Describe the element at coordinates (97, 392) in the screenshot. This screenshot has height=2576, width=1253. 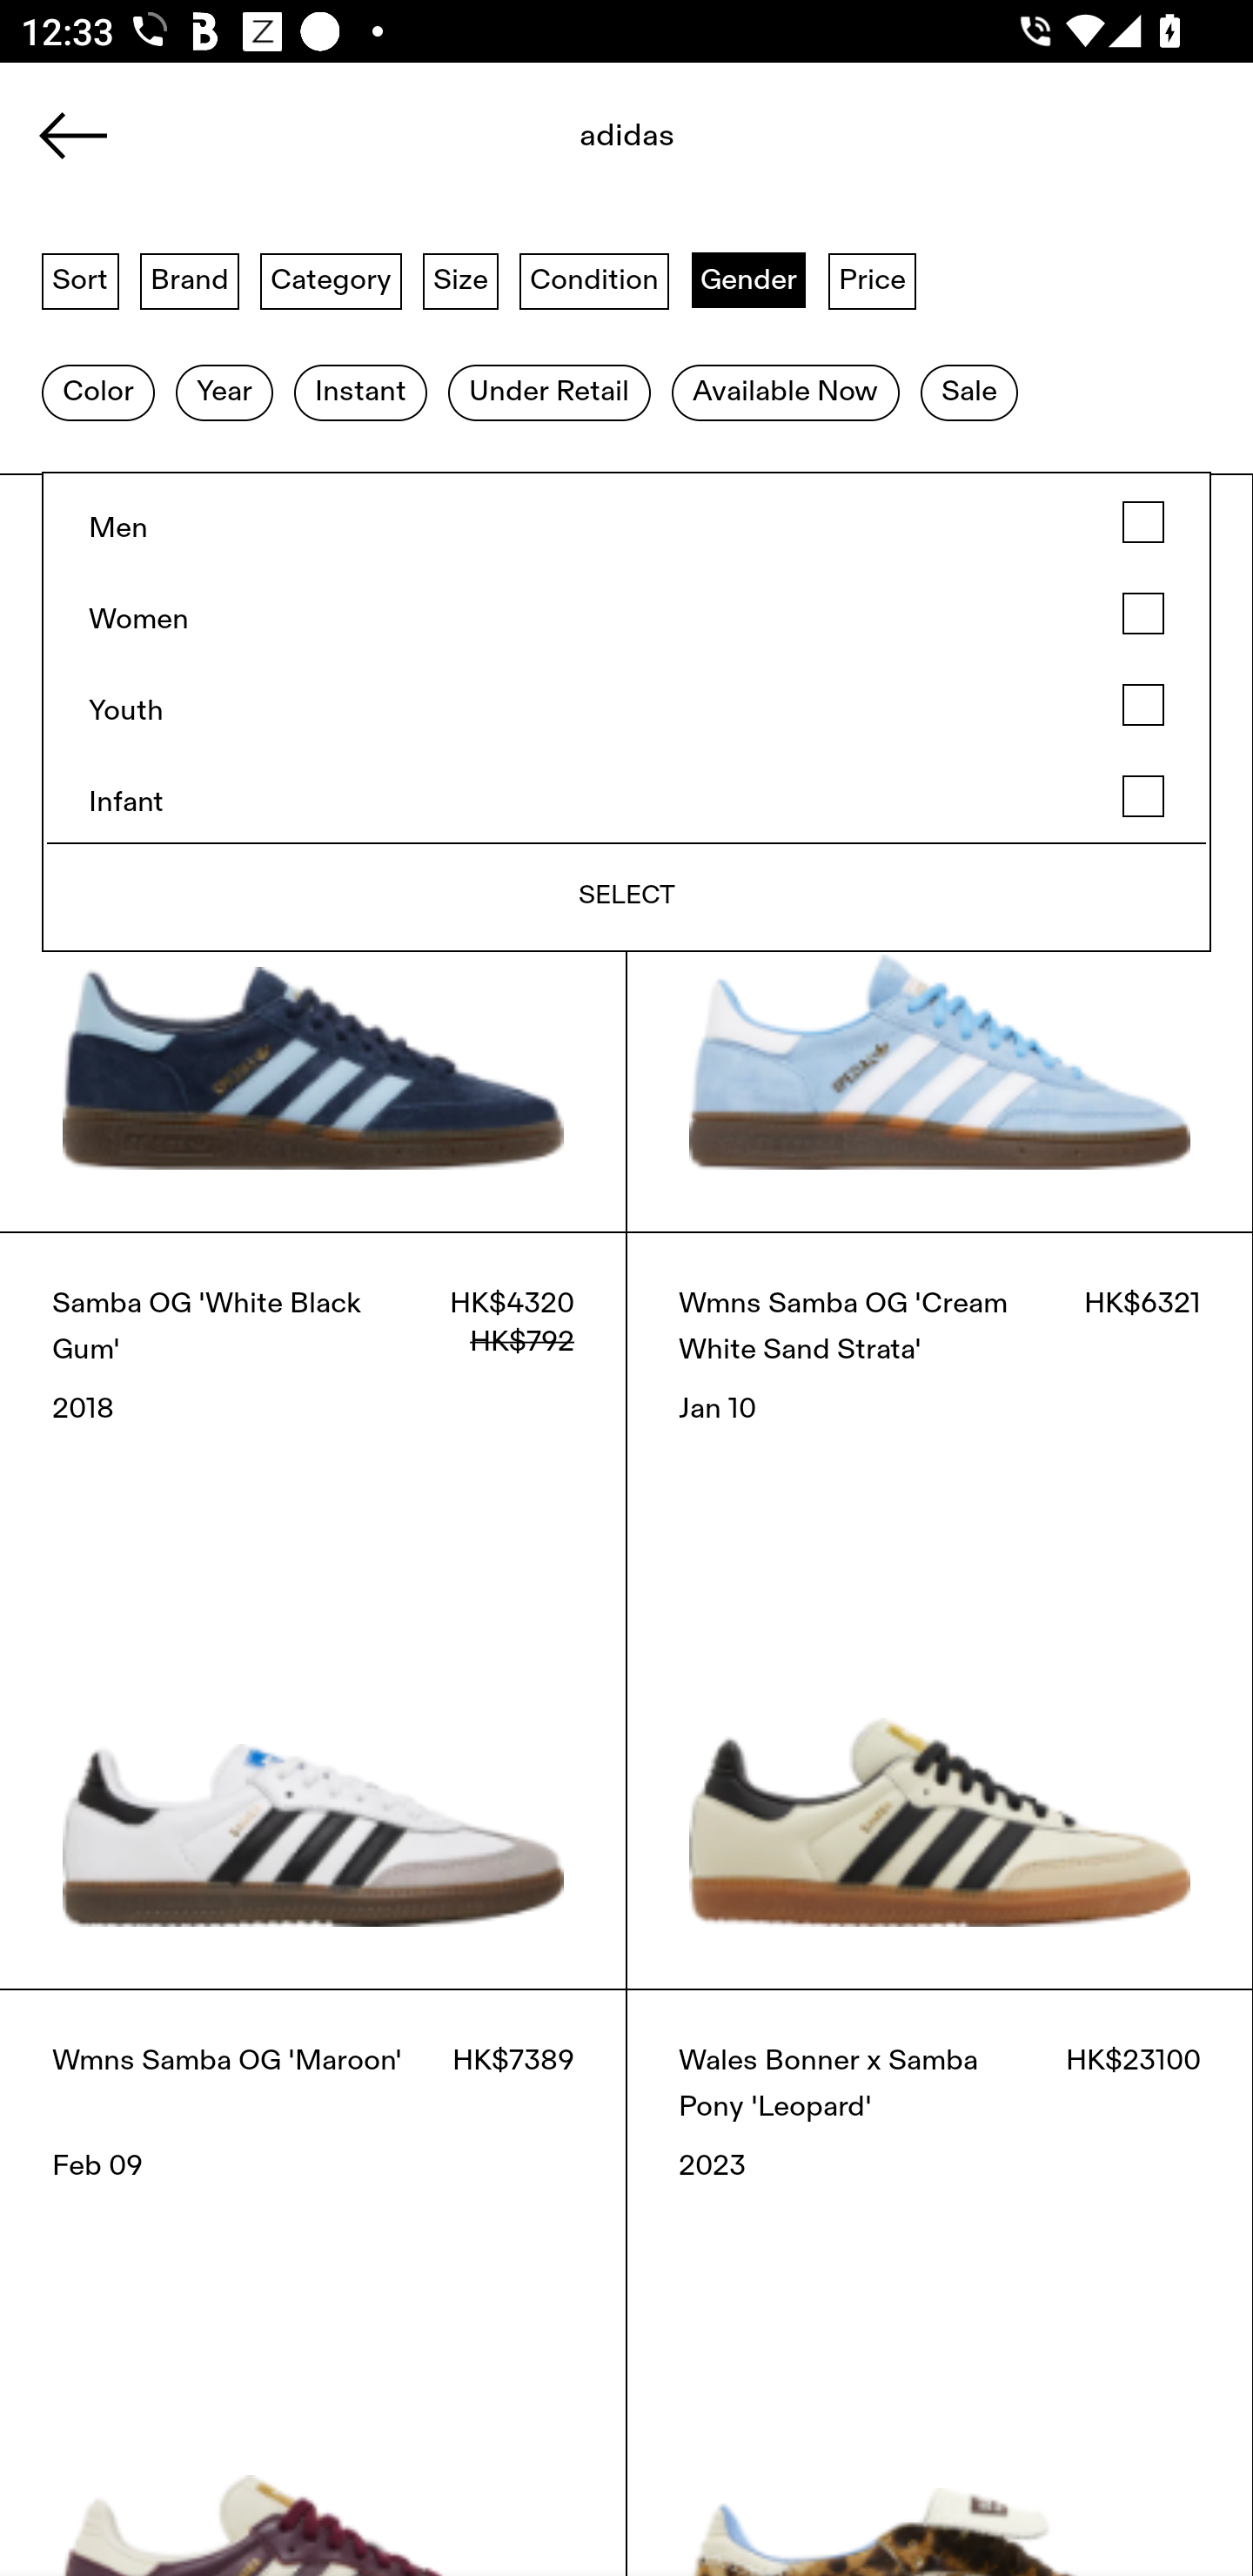
I see `Color` at that location.